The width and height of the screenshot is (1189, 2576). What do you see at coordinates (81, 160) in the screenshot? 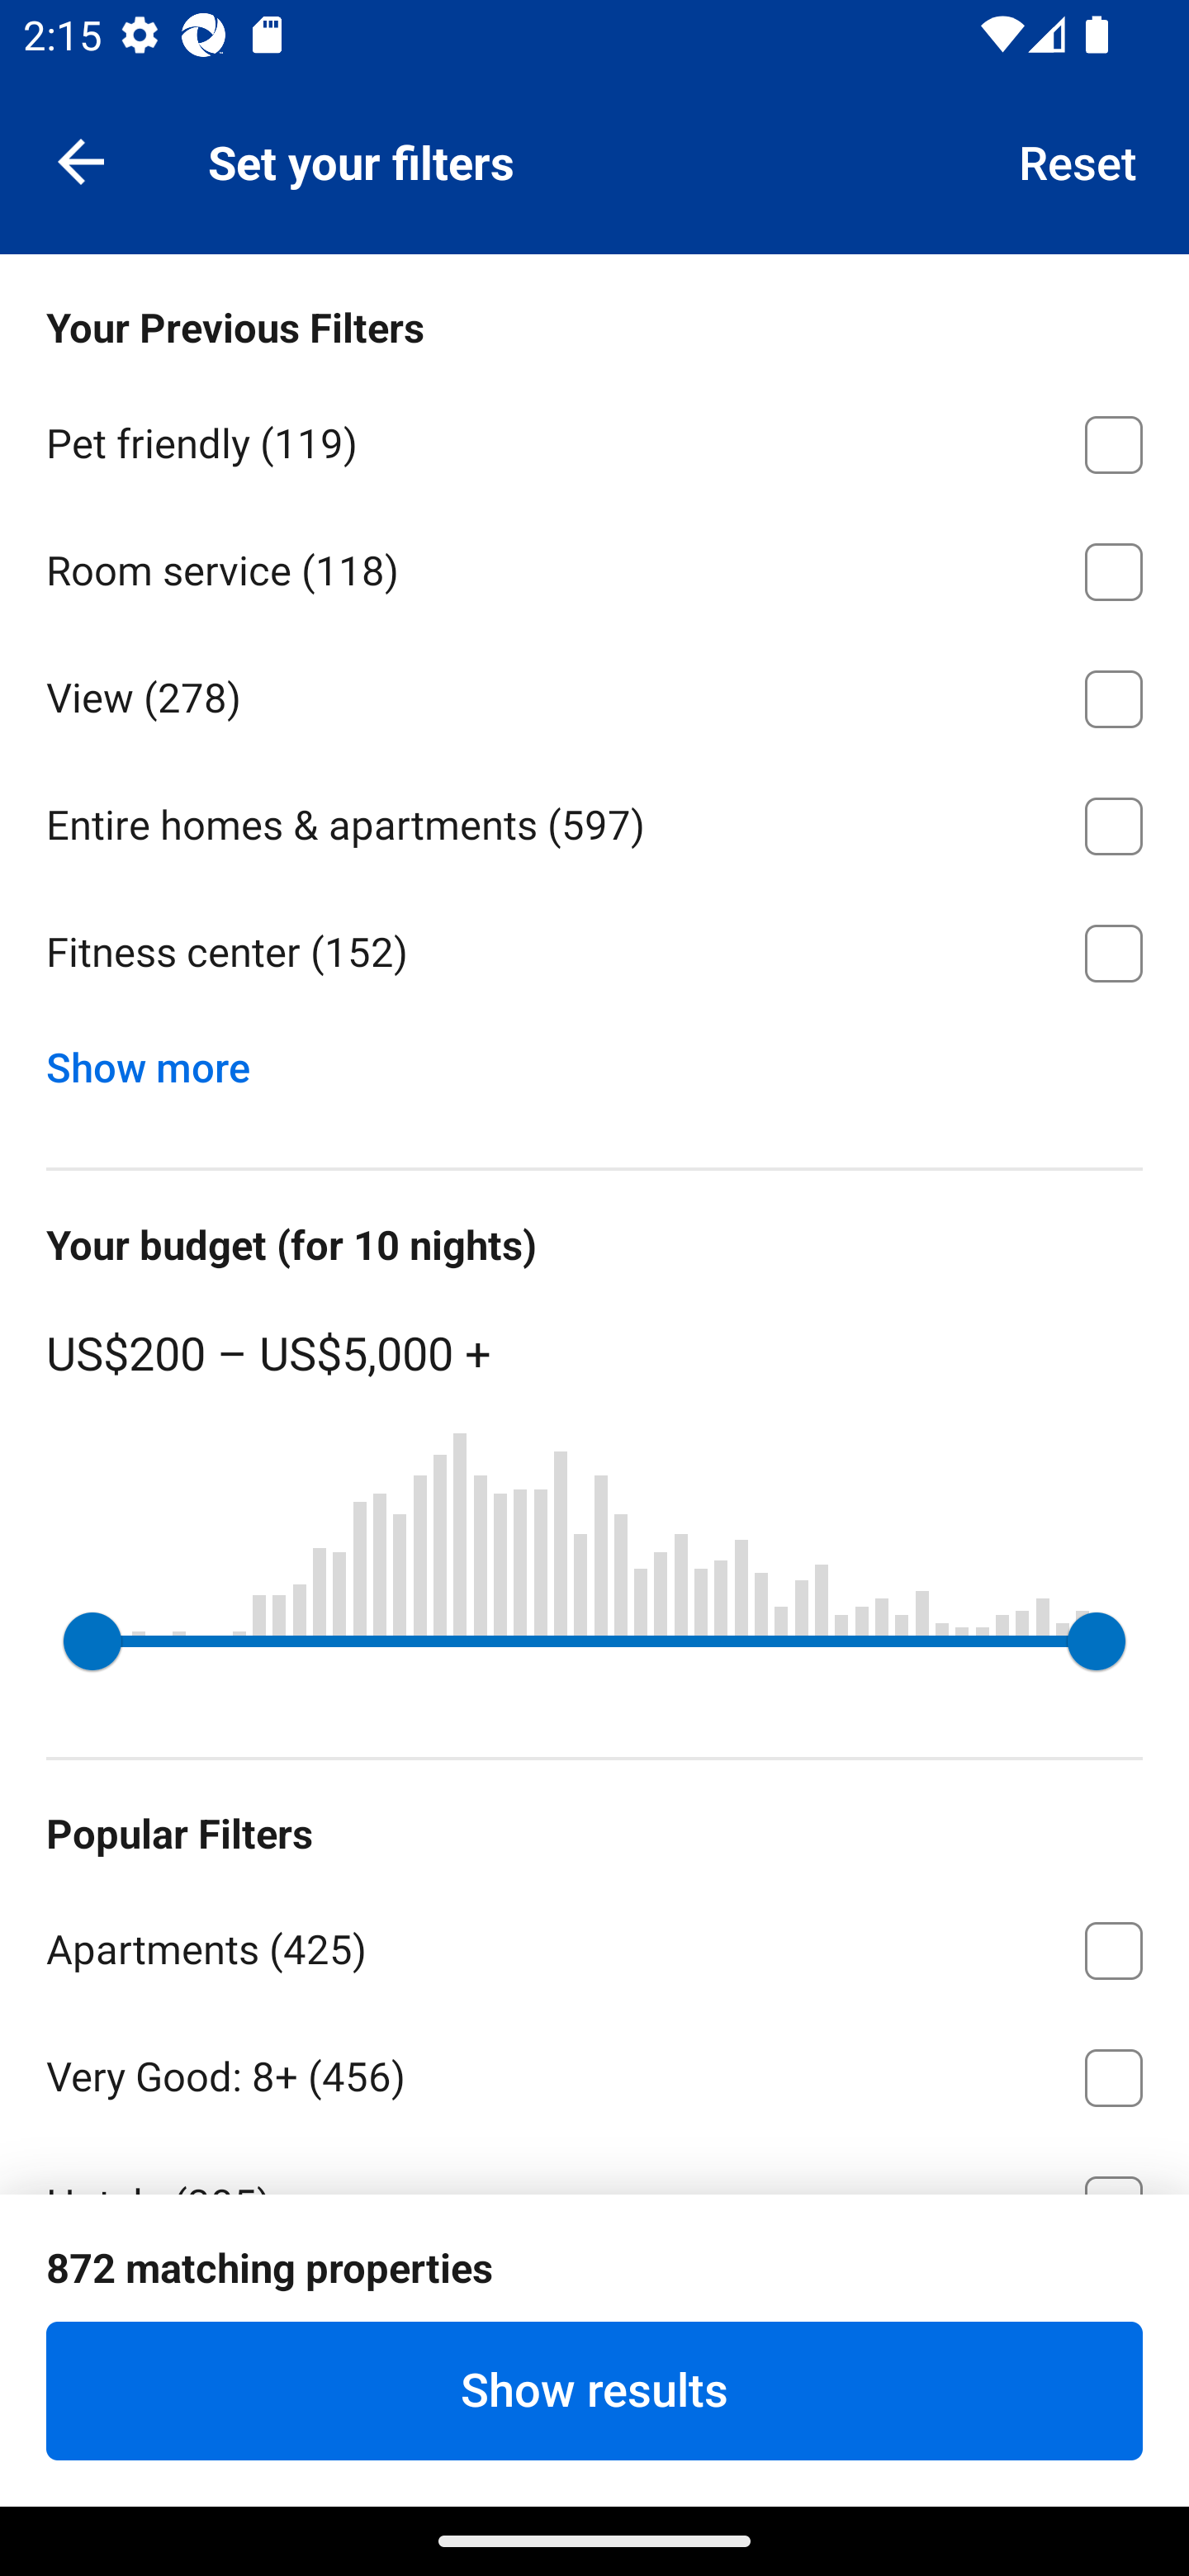
I see `Navigate up` at bounding box center [81, 160].